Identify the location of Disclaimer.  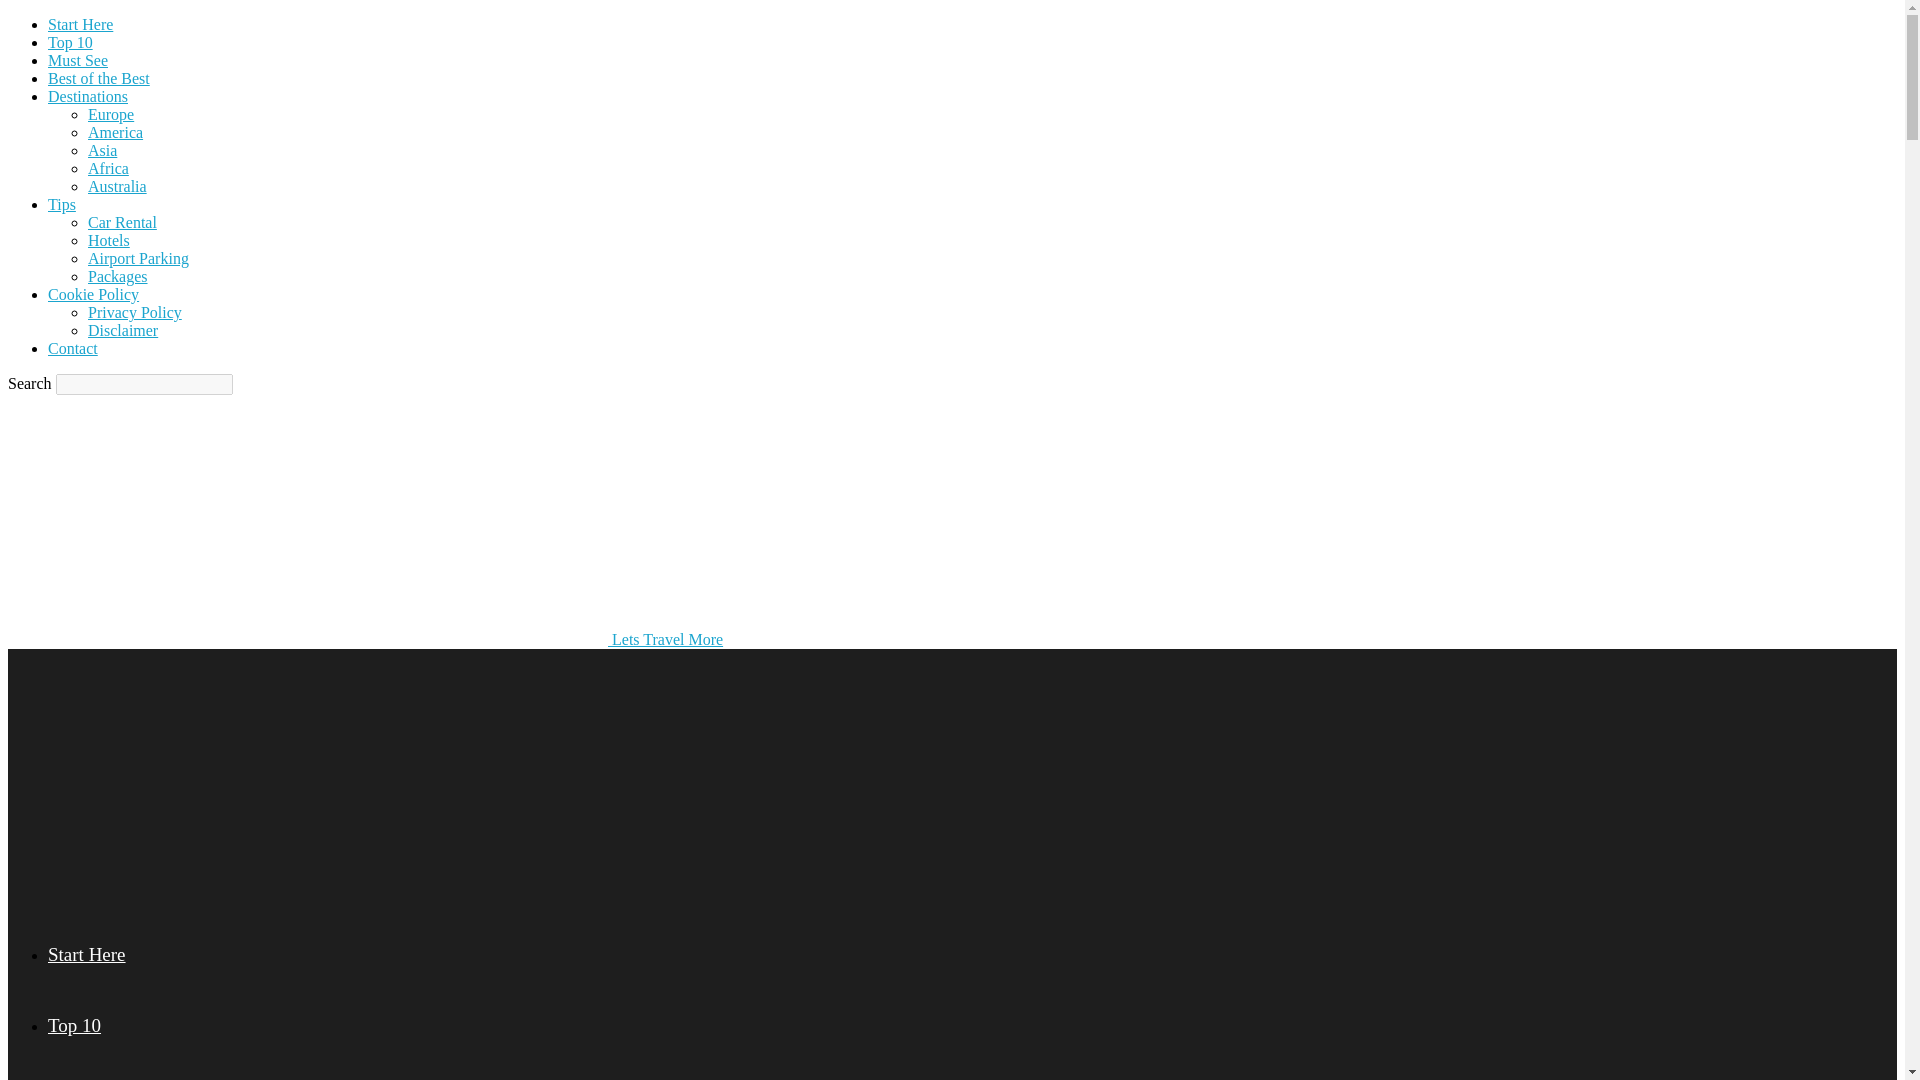
(122, 330).